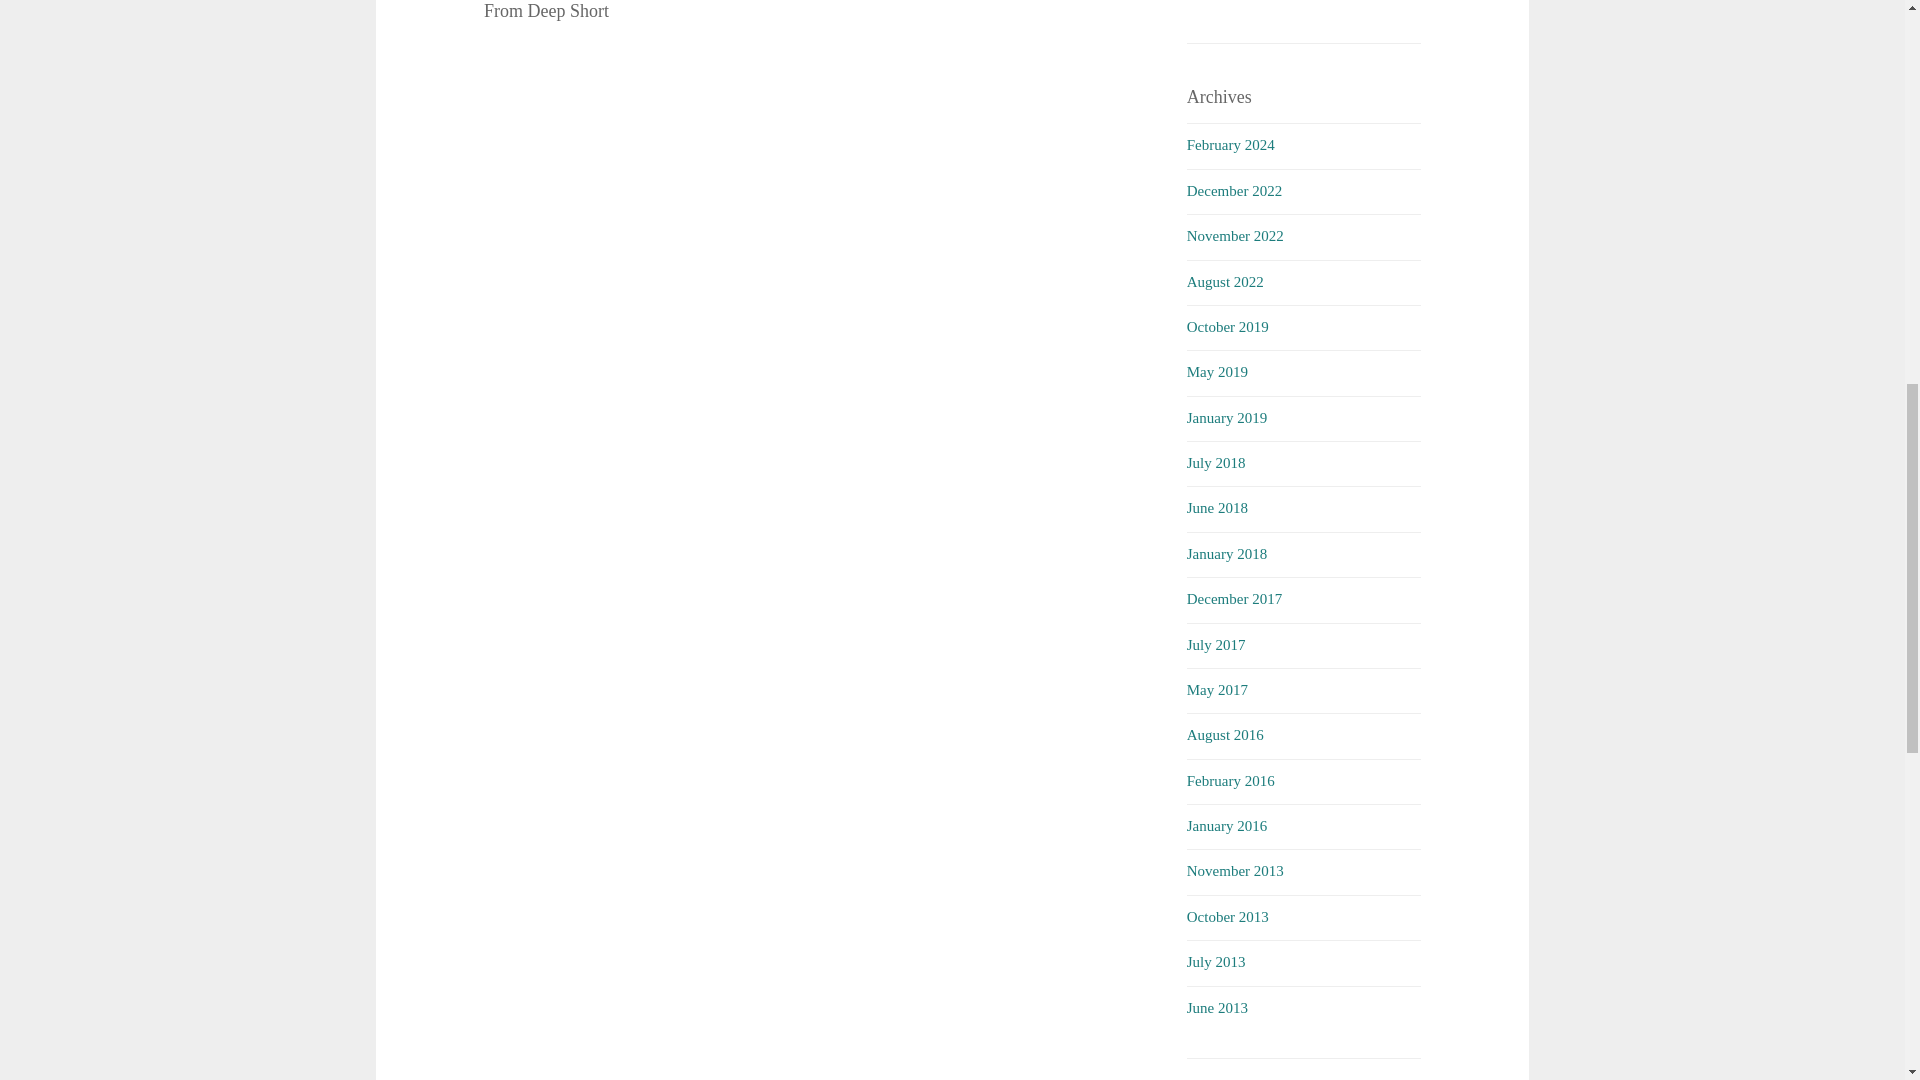  What do you see at coordinates (1228, 916) in the screenshot?
I see `October 2013` at bounding box center [1228, 916].